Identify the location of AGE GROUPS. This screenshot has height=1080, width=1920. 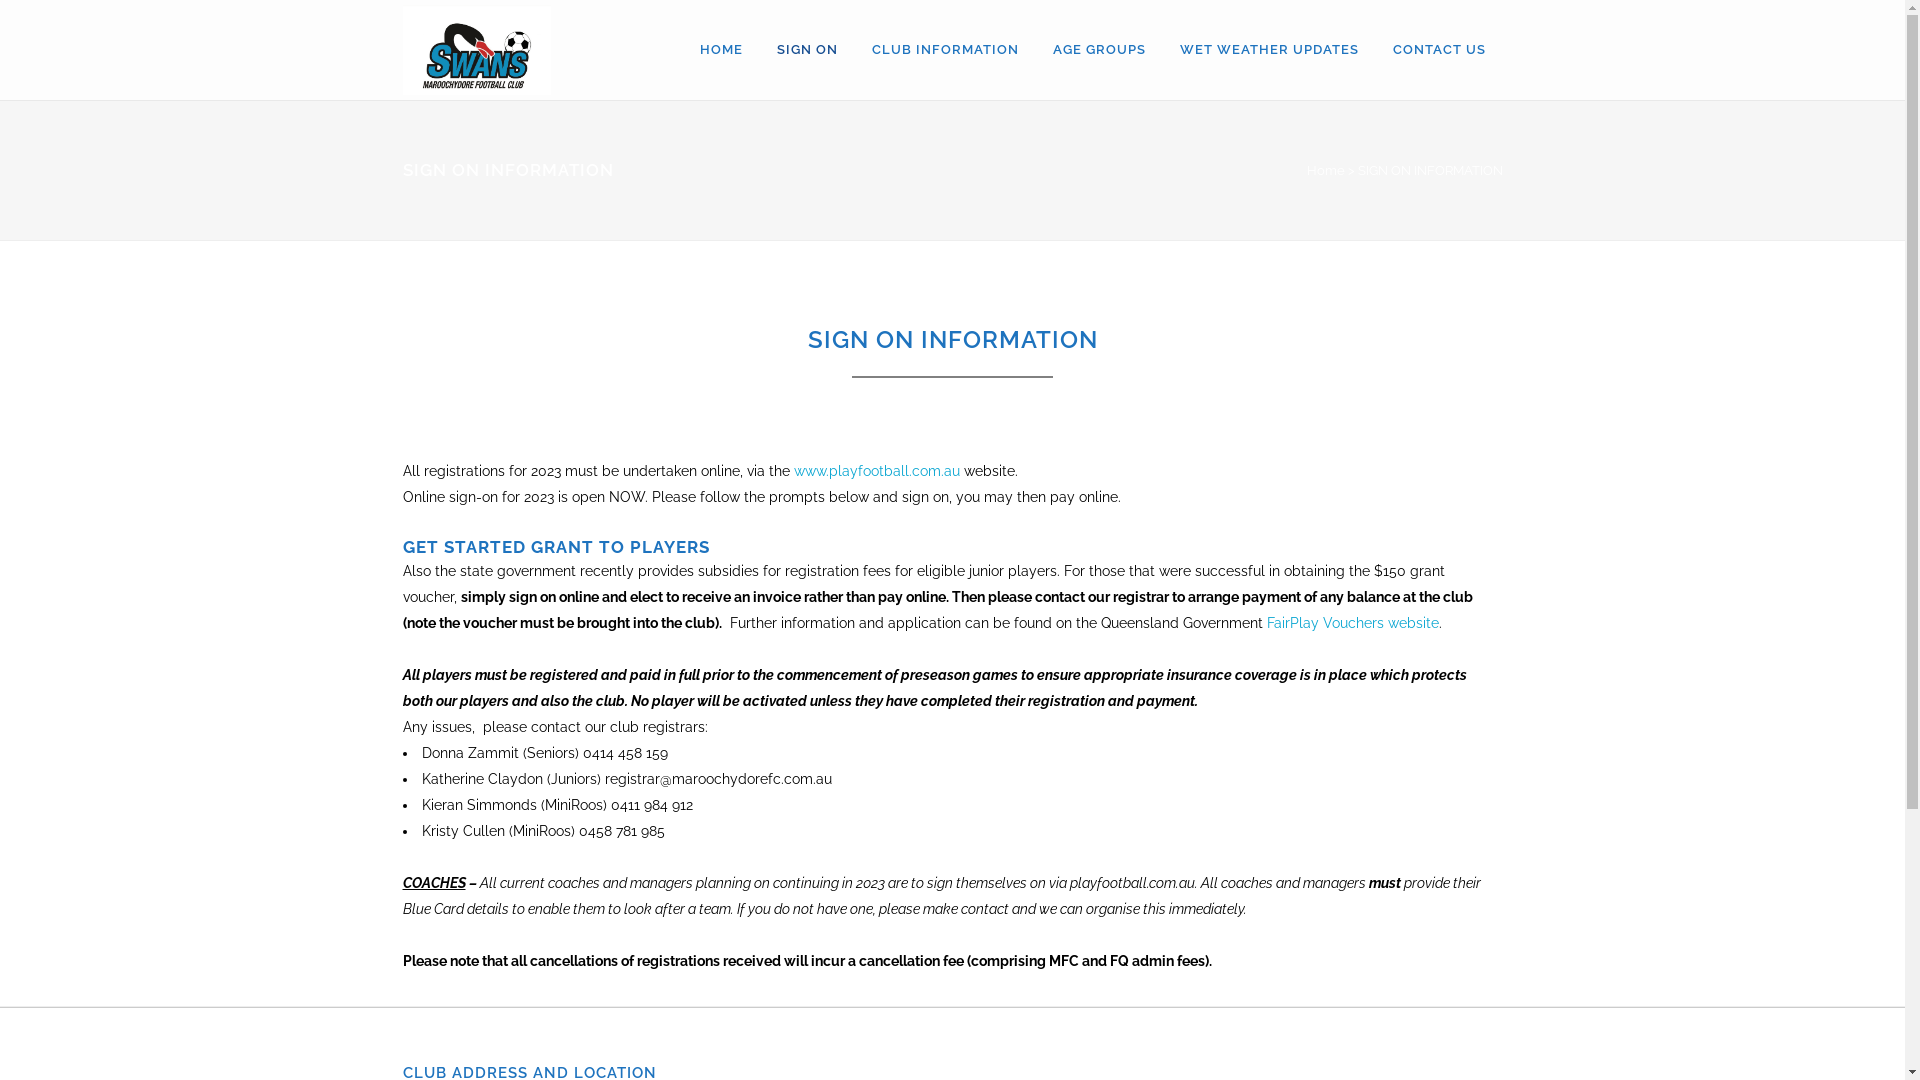
(1100, 50).